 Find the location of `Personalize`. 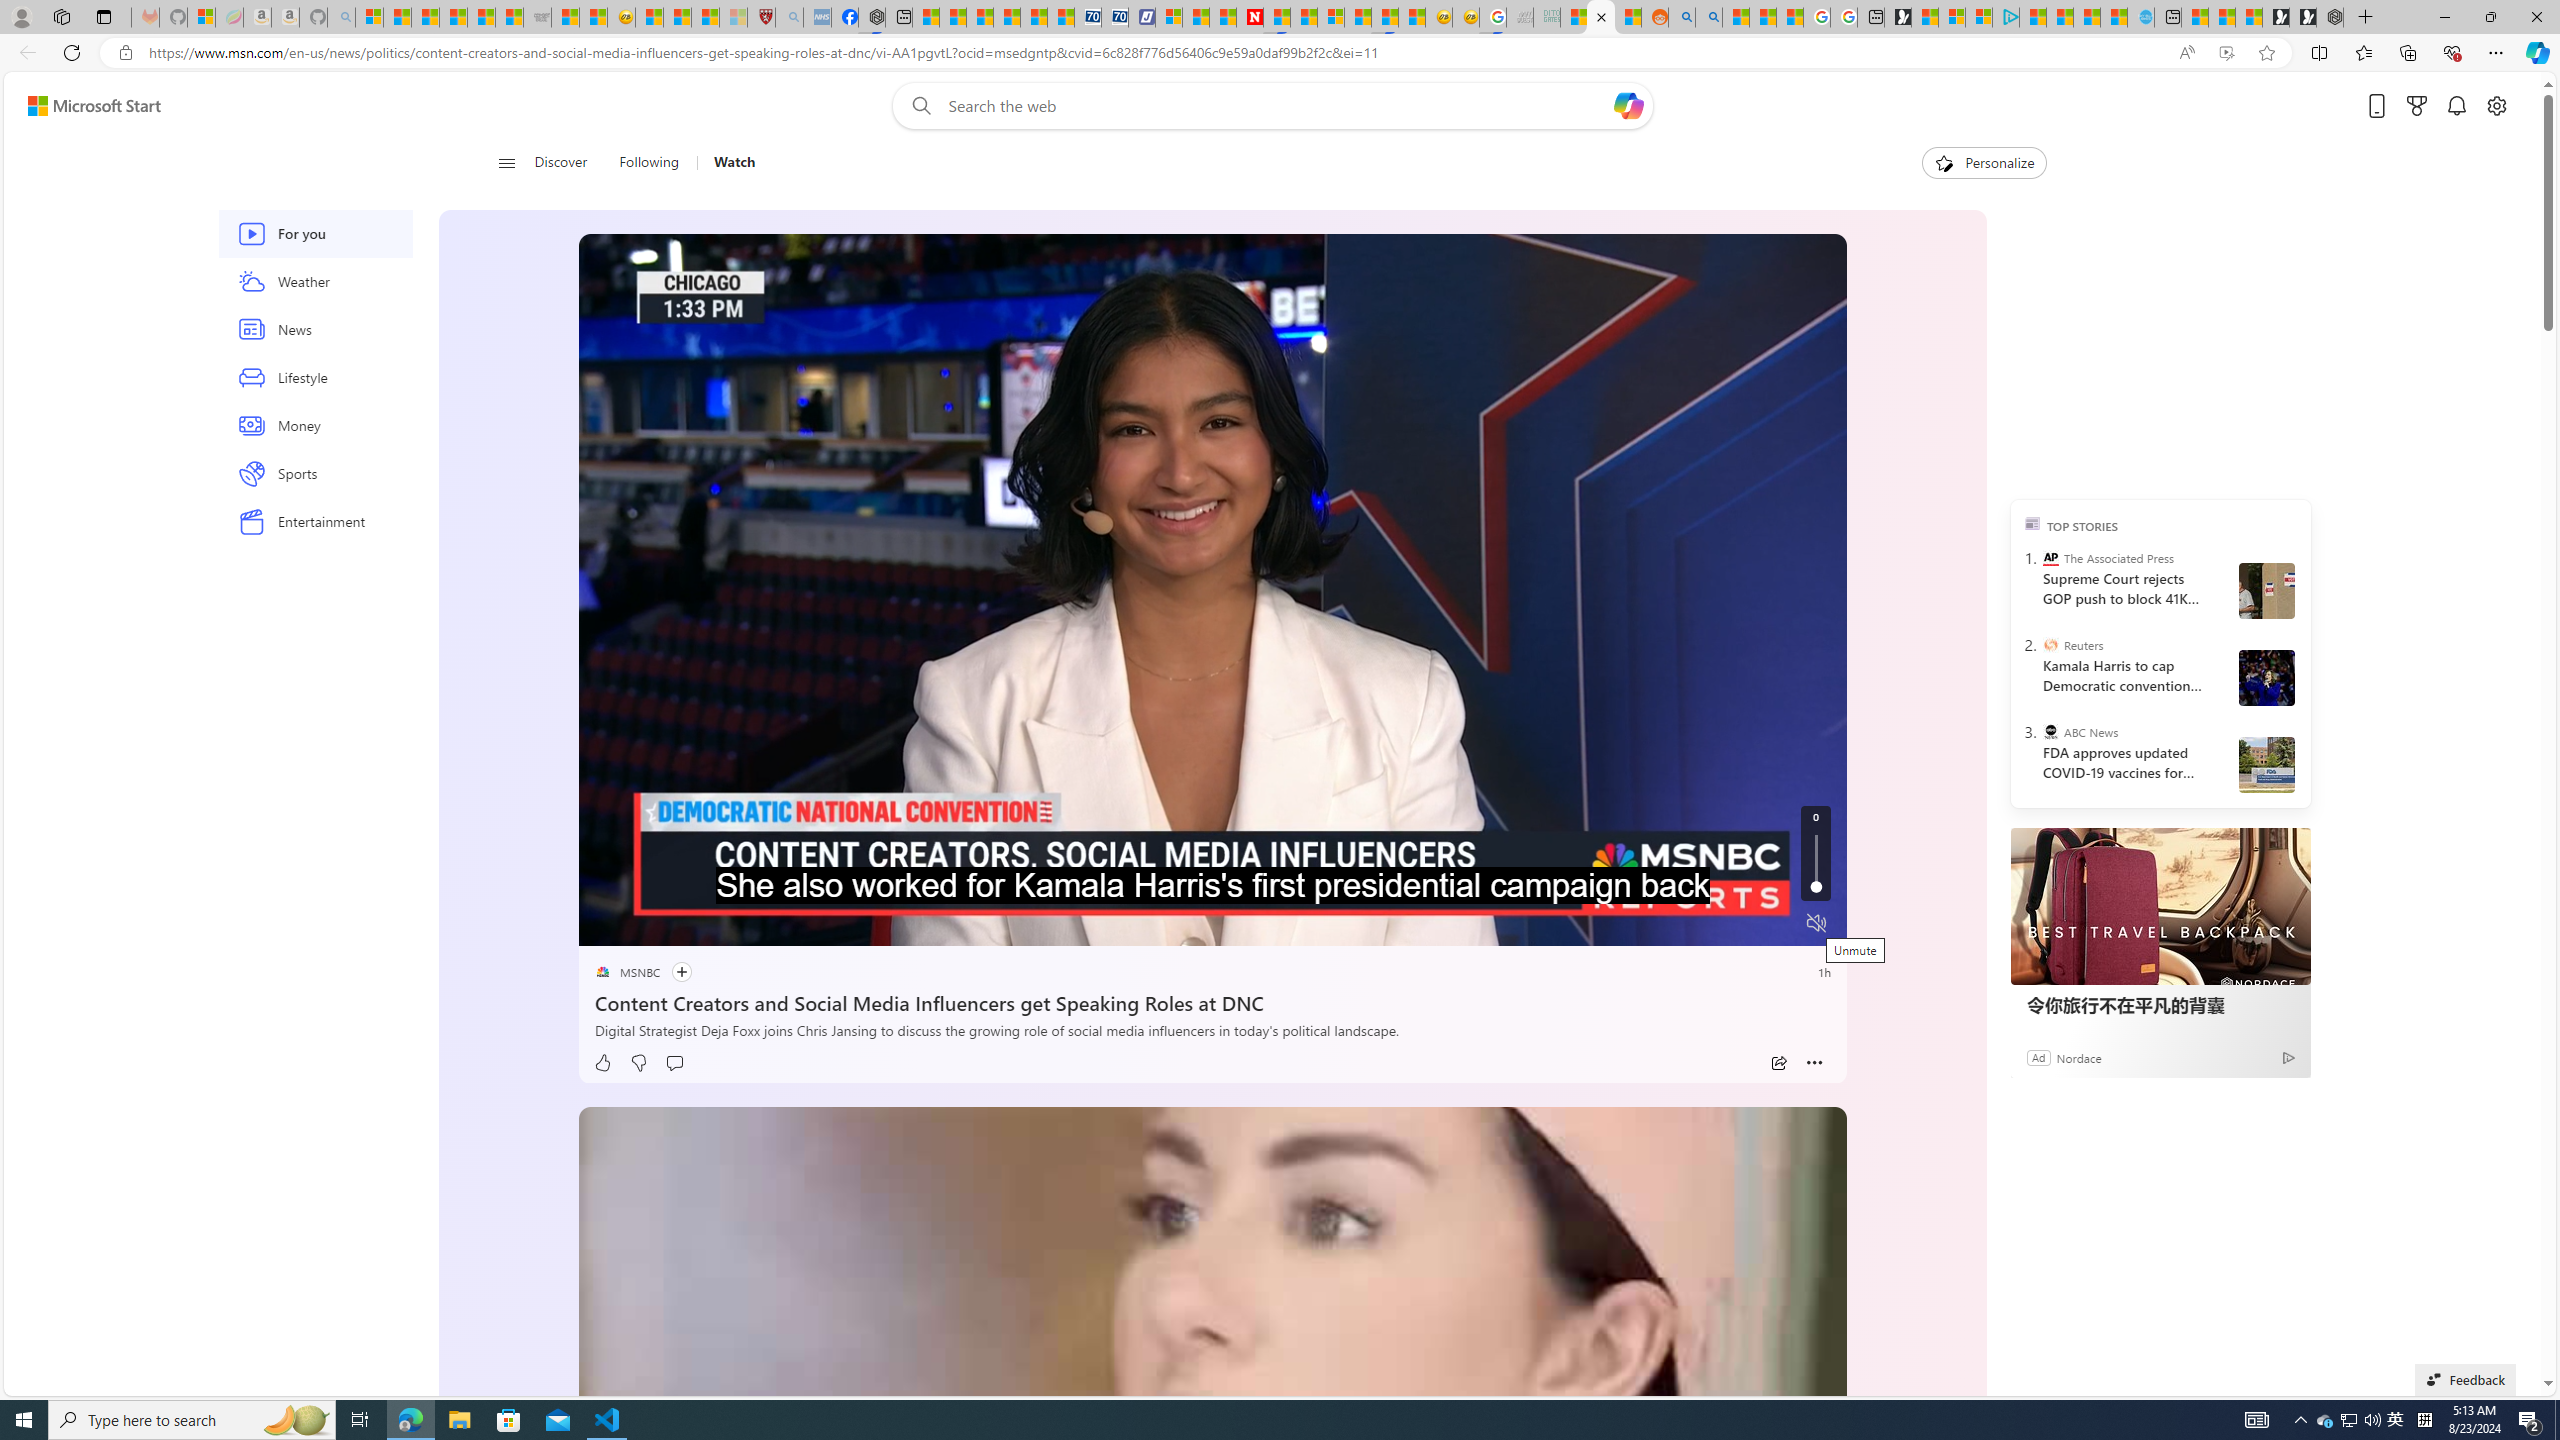

Personalize is located at coordinates (1984, 163).